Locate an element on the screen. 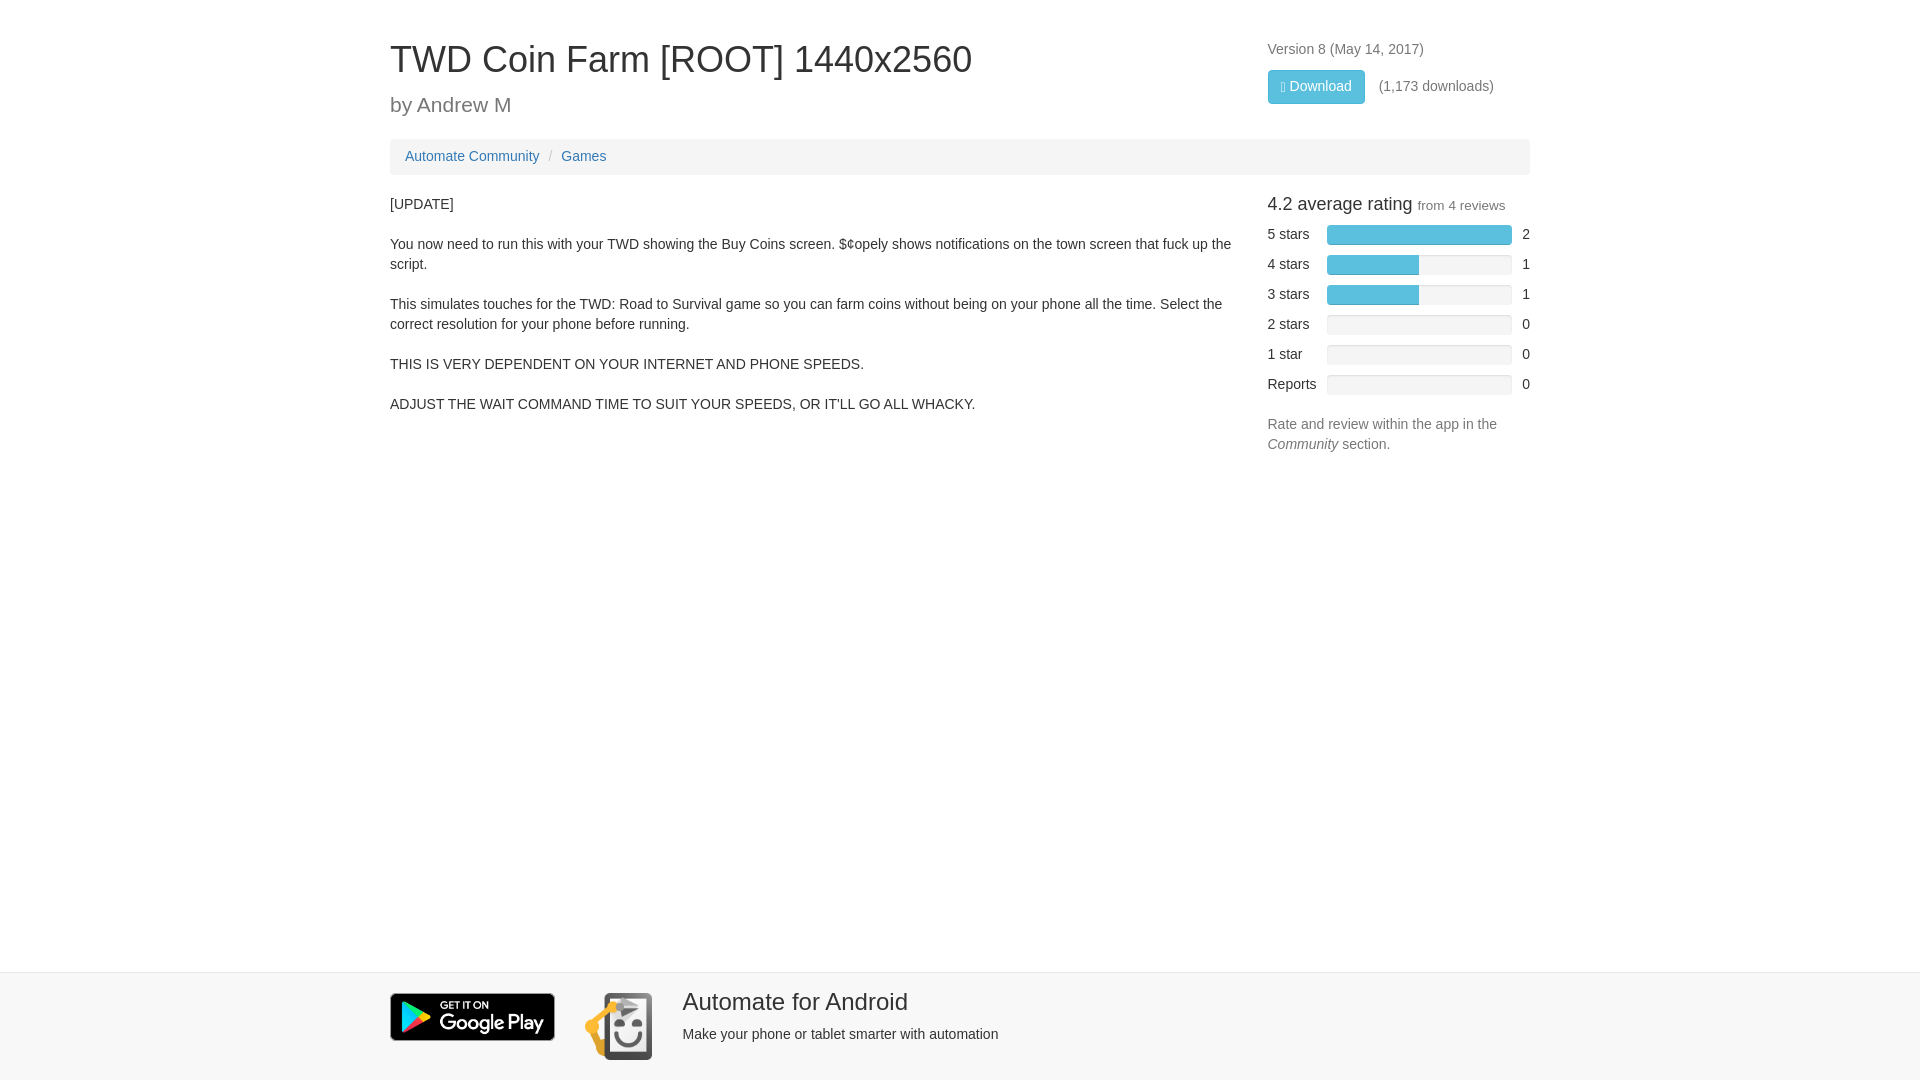  Download is located at coordinates (1316, 86).